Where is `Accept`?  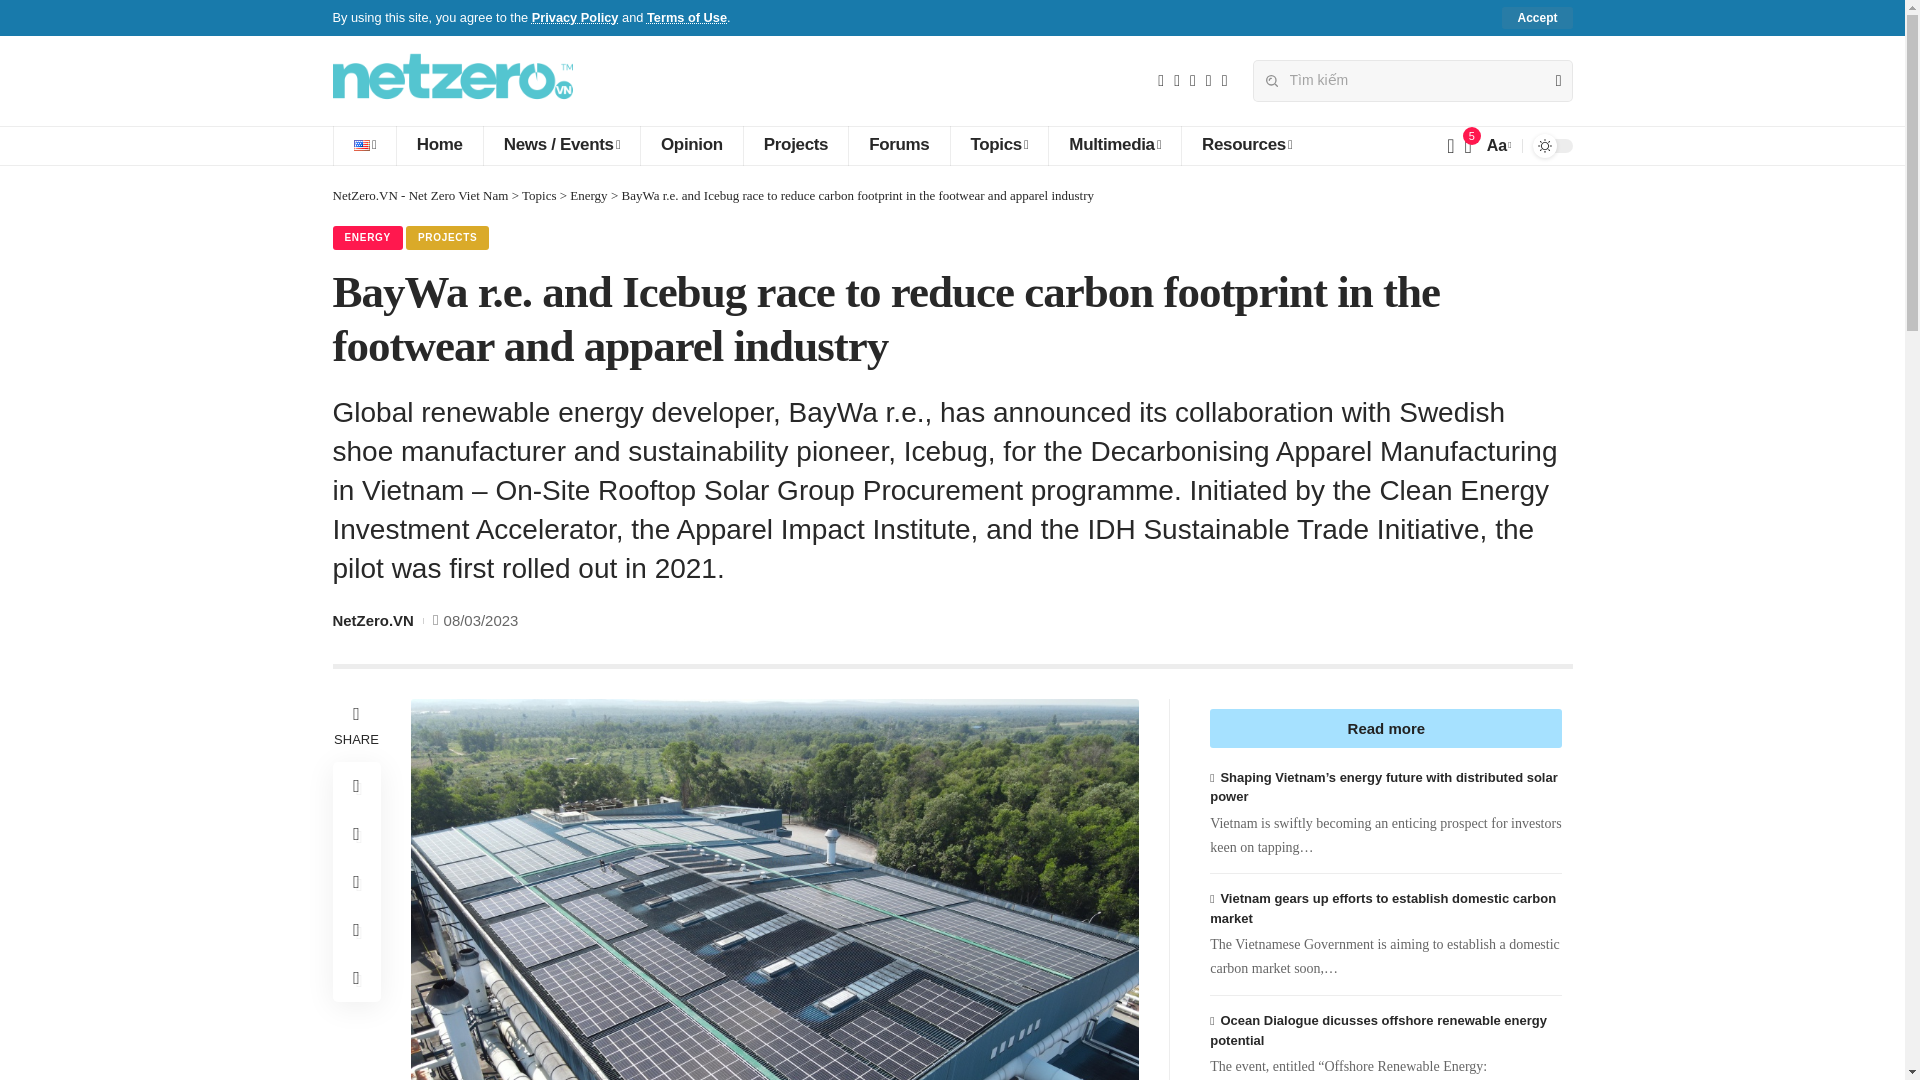 Accept is located at coordinates (1536, 18).